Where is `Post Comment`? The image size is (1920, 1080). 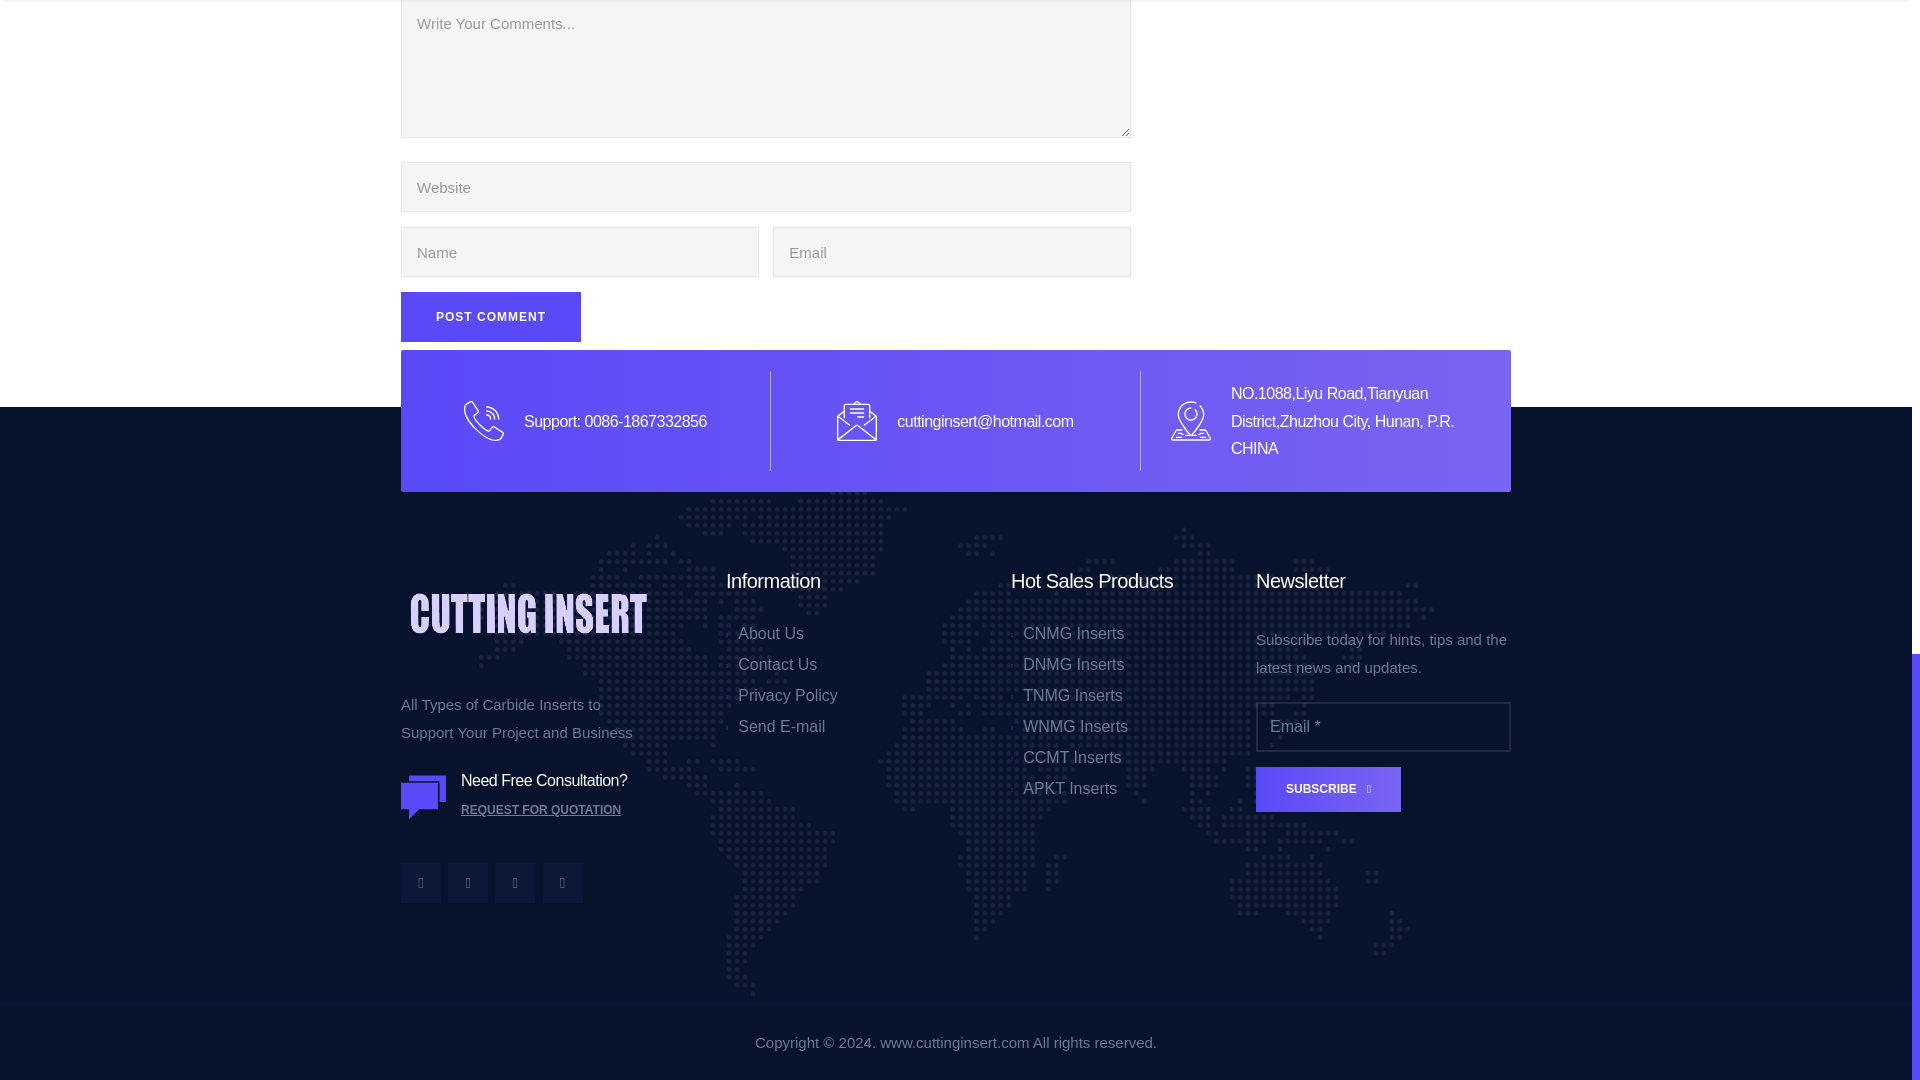 Post Comment is located at coordinates (491, 316).